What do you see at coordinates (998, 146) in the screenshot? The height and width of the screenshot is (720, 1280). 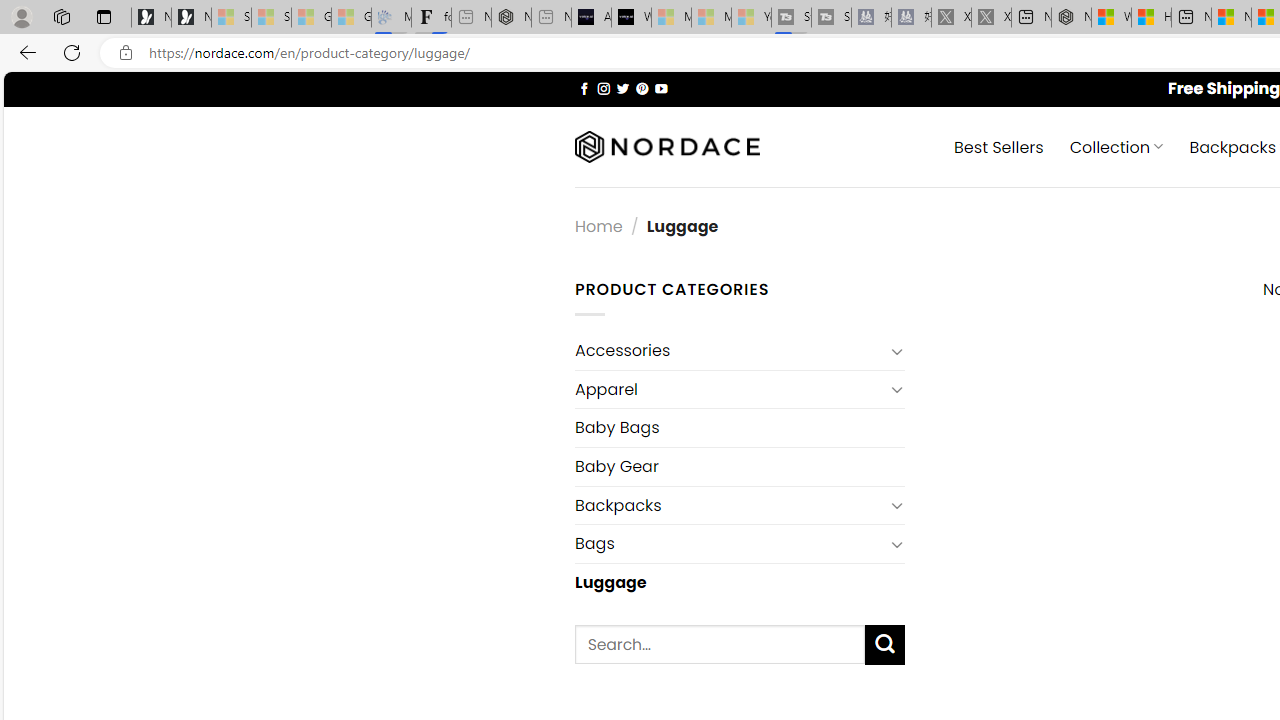 I see ` Best Sellers` at bounding box center [998, 146].